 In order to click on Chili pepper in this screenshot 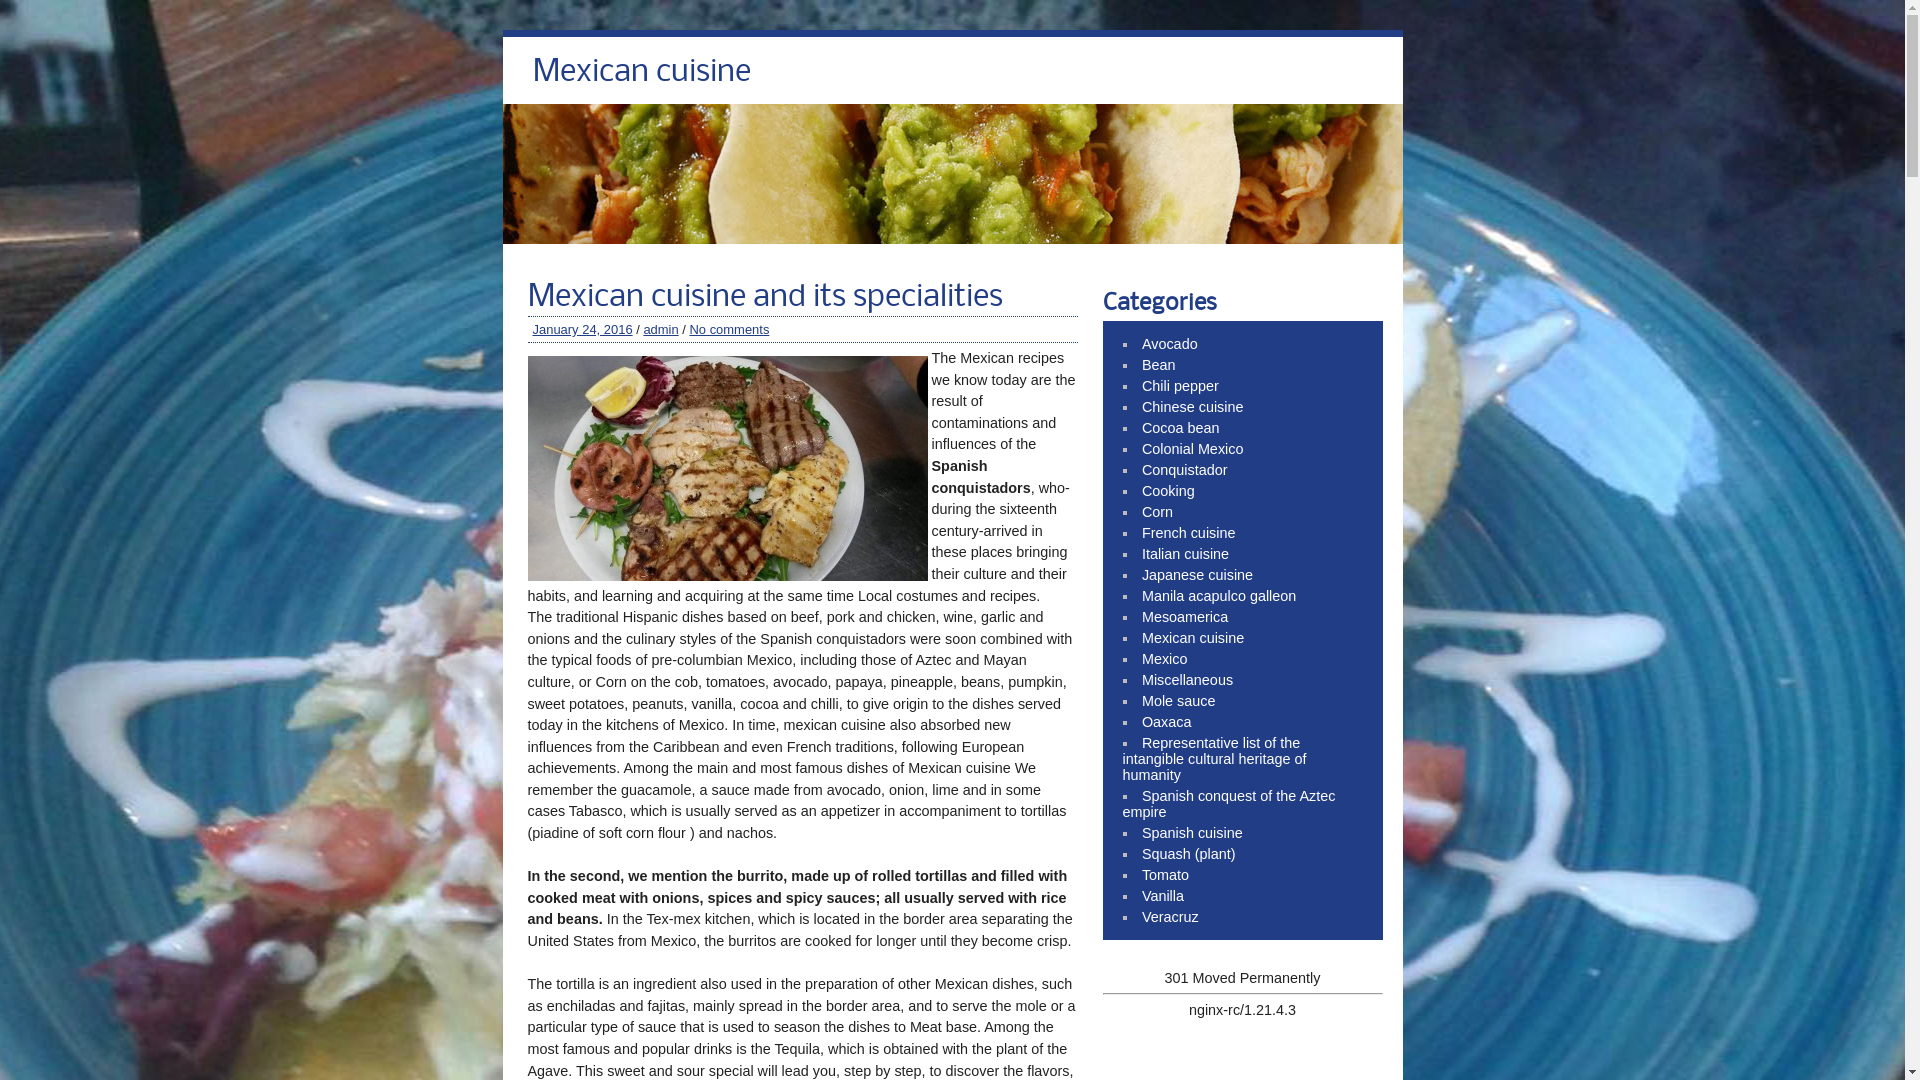, I will do `click(1180, 386)`.